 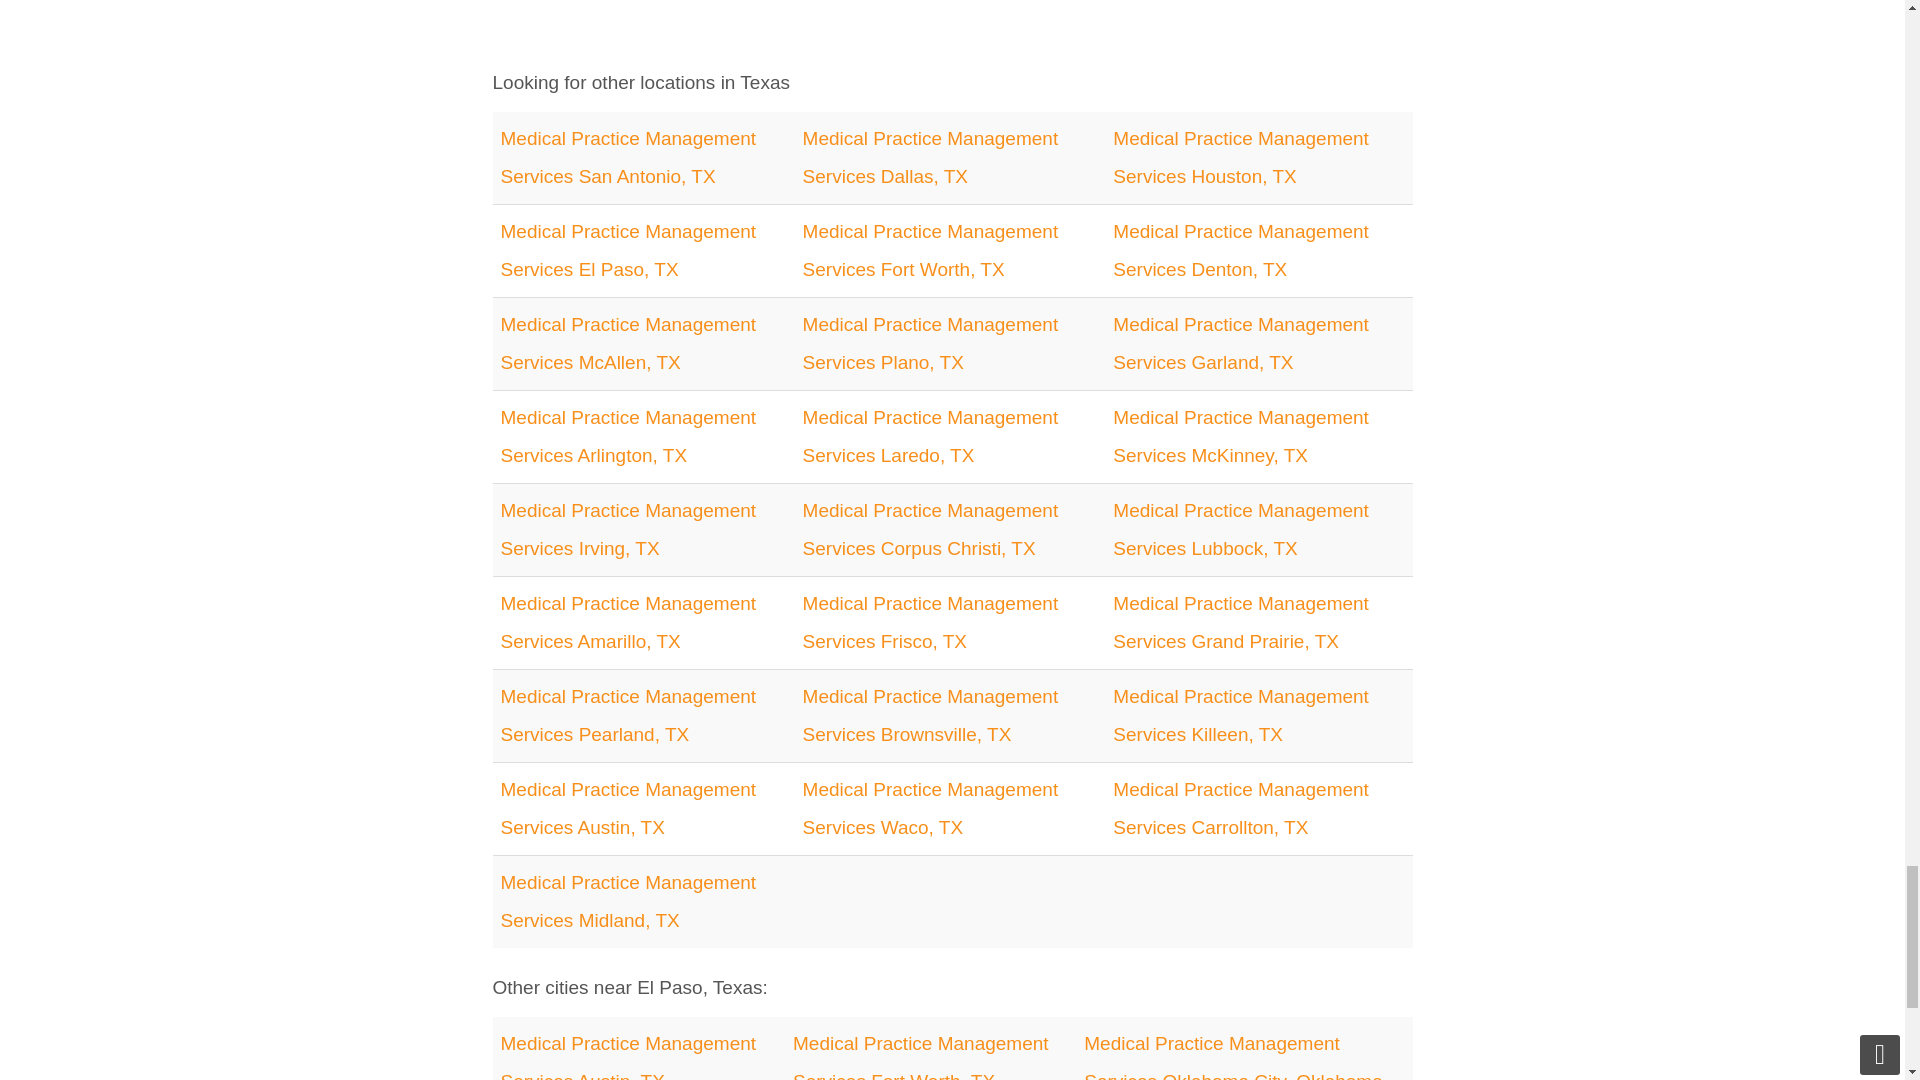 I want to click on Medical Practice Management Services Plano, TX, so click(x=930, y=343).